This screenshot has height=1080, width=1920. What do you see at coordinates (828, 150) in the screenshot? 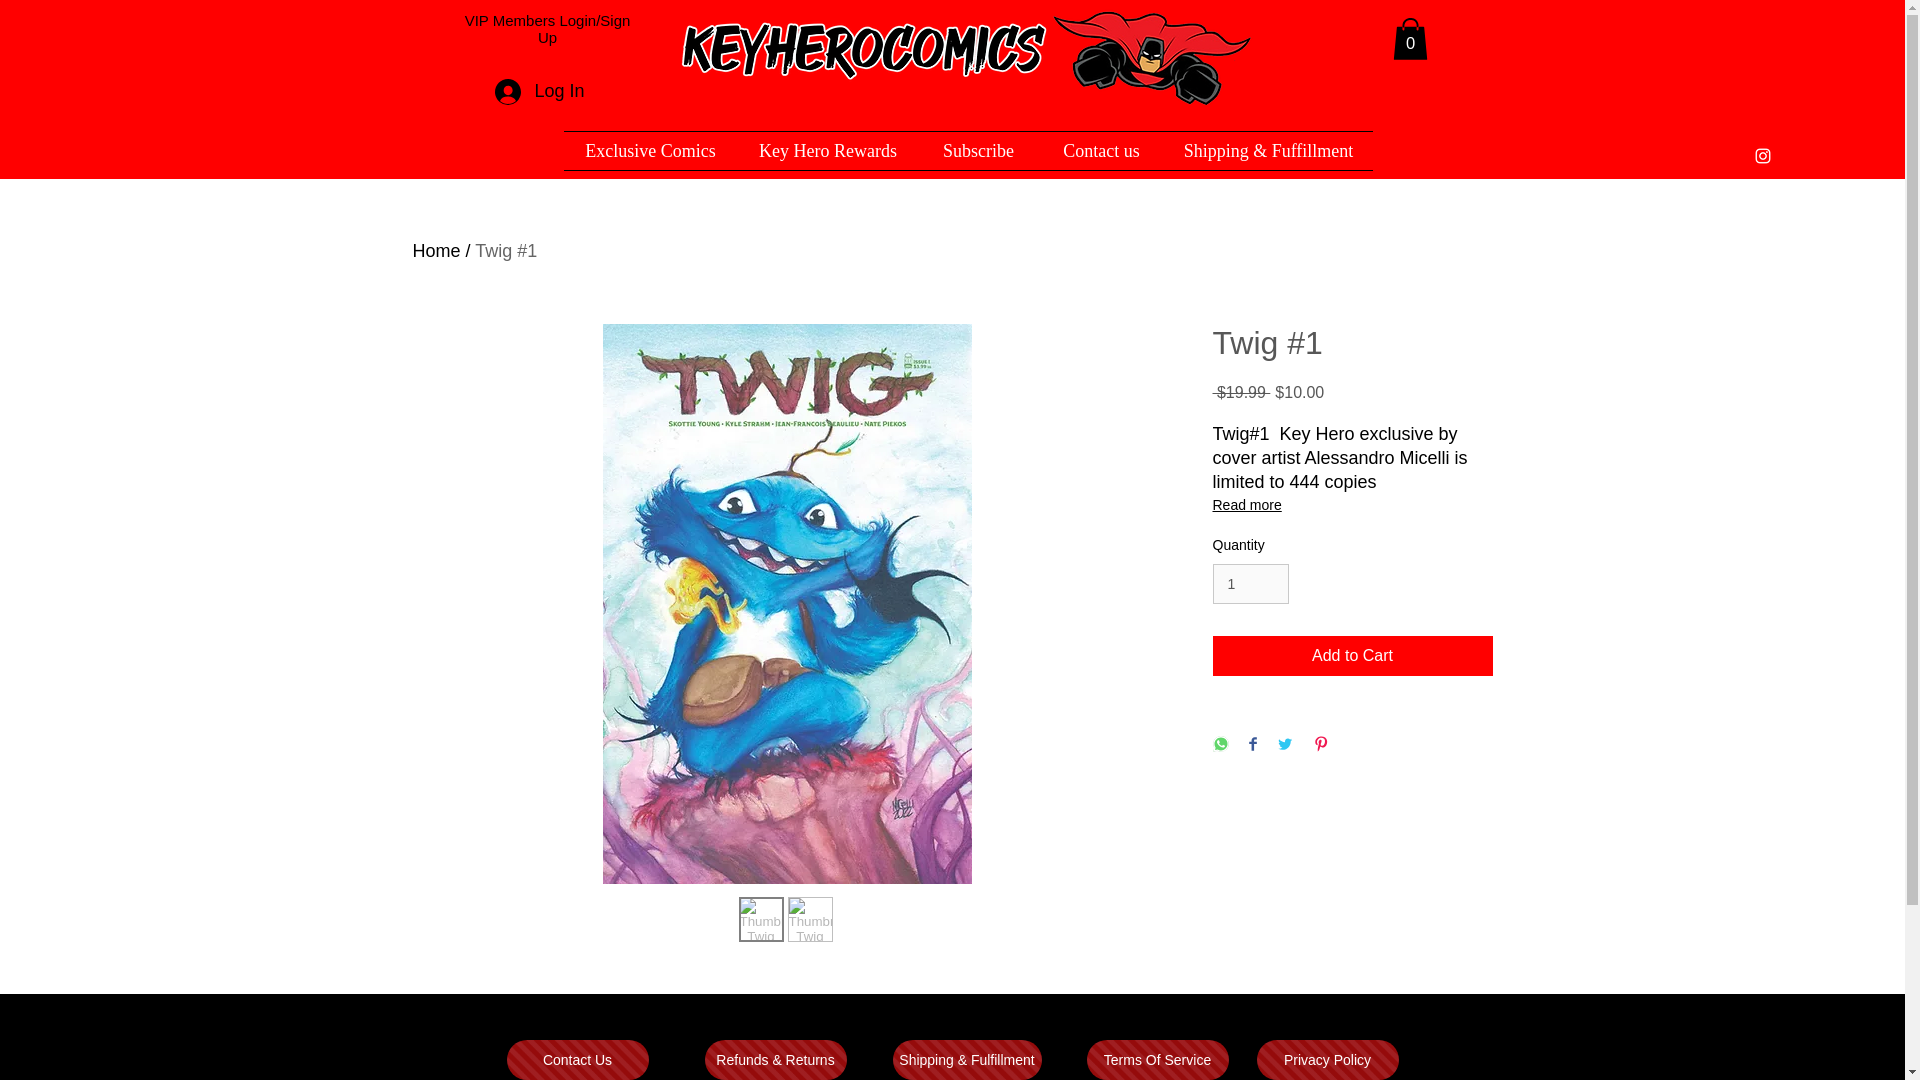
I see `Key Hero Rewards` at bounding box center [828, 150].